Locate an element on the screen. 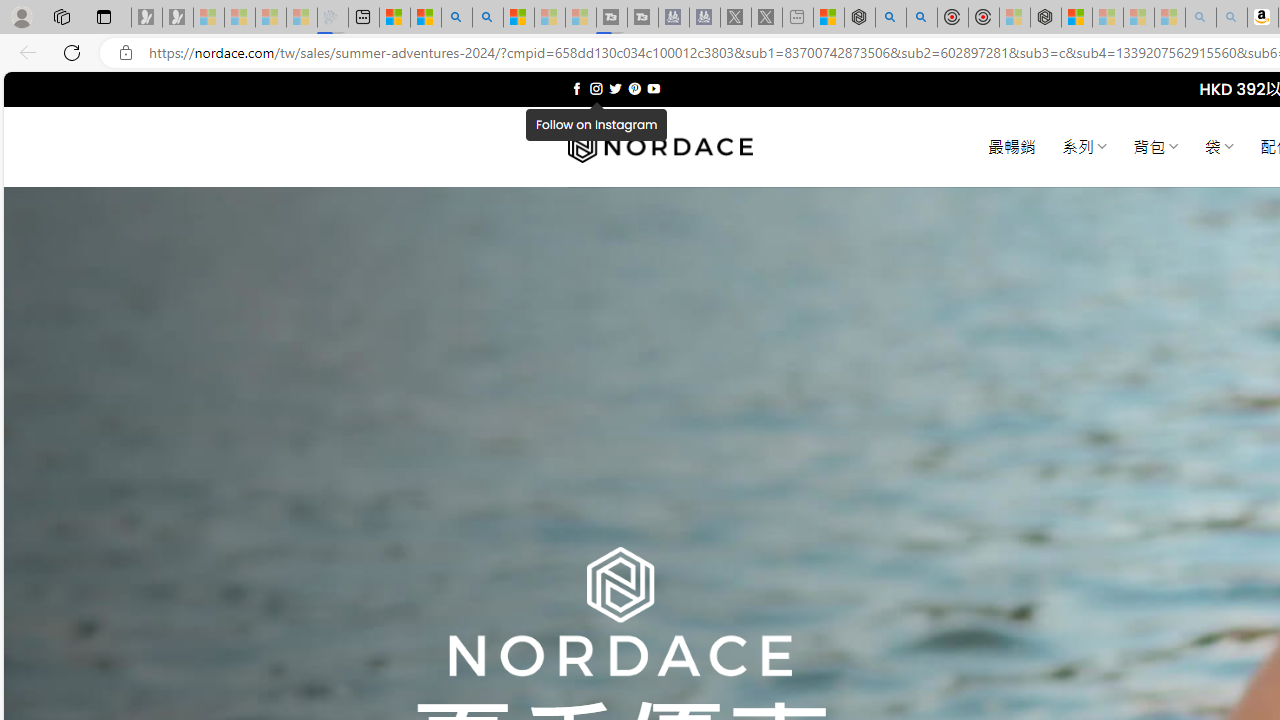  Nordace is located at coordinates (660, 147).